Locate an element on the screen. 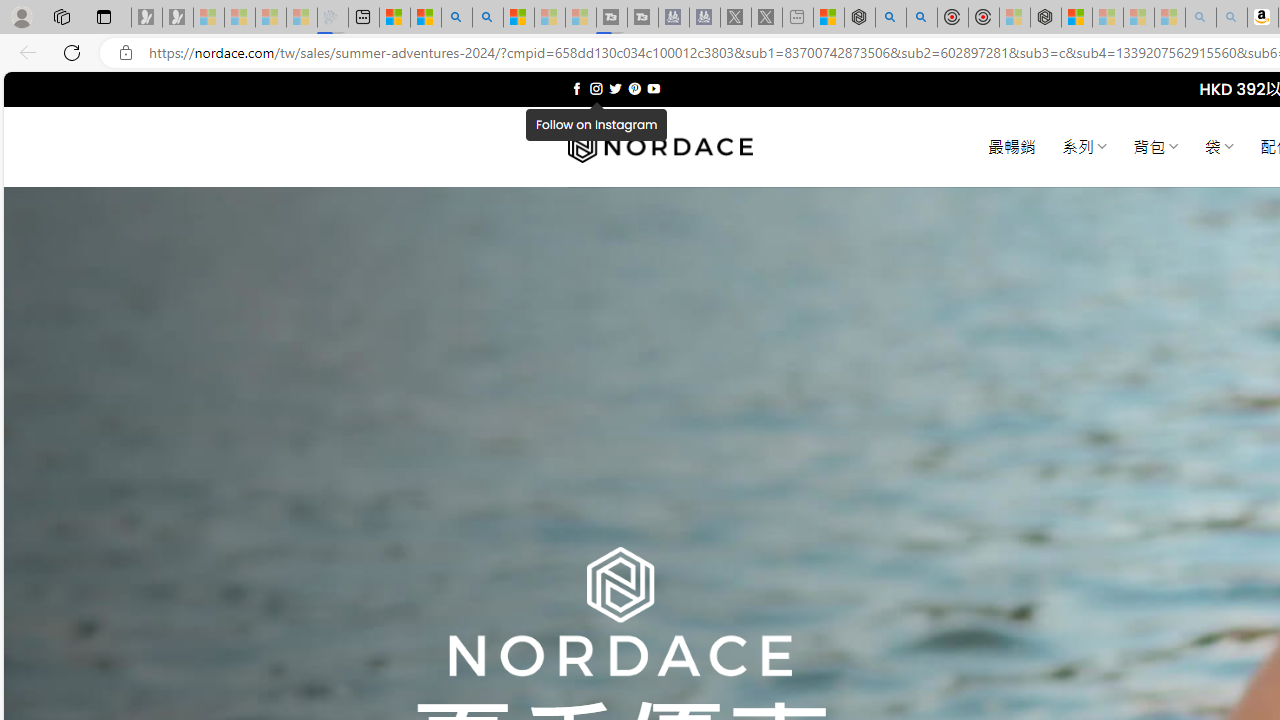  Nordace is located at coordinates (660, 147).